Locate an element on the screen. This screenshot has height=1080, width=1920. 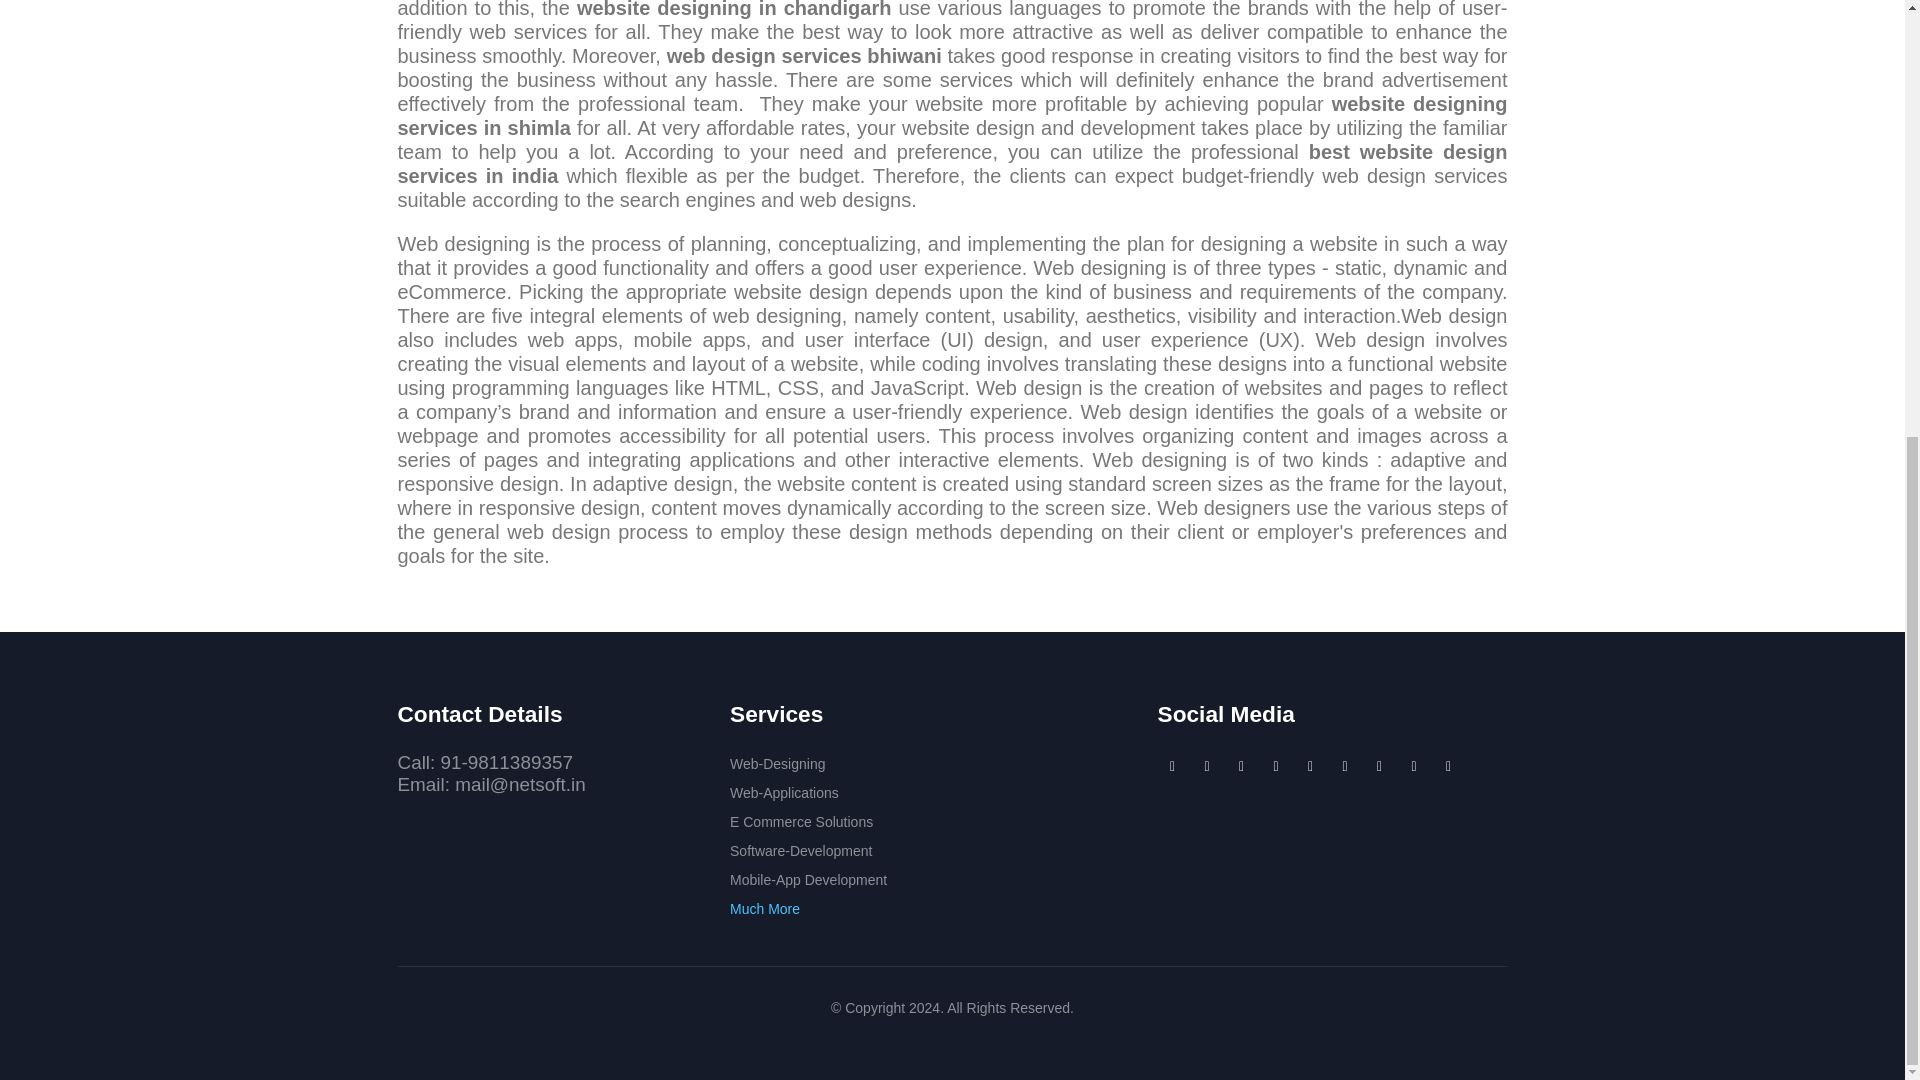
Twitter is located at coordinates (1242, 765).